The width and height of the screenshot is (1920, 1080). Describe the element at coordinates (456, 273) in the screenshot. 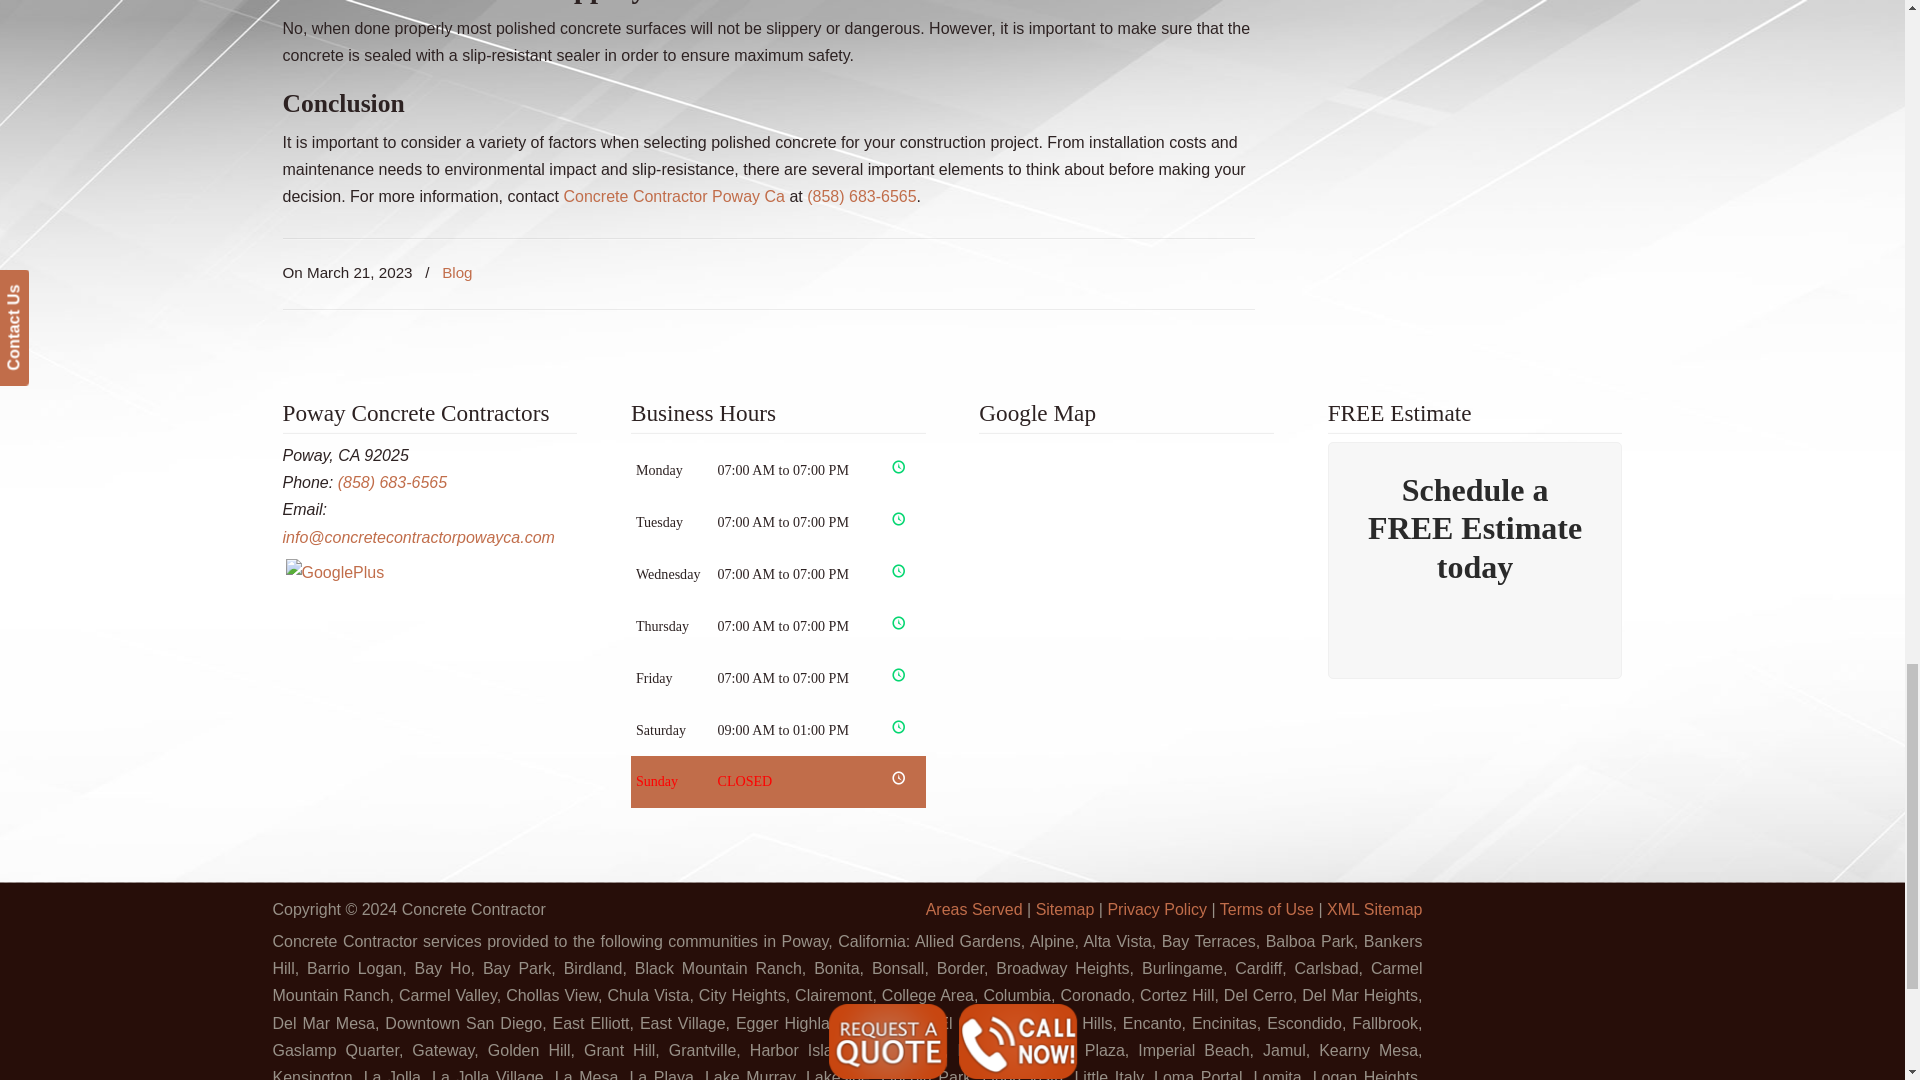

I see `Blog` at that location.